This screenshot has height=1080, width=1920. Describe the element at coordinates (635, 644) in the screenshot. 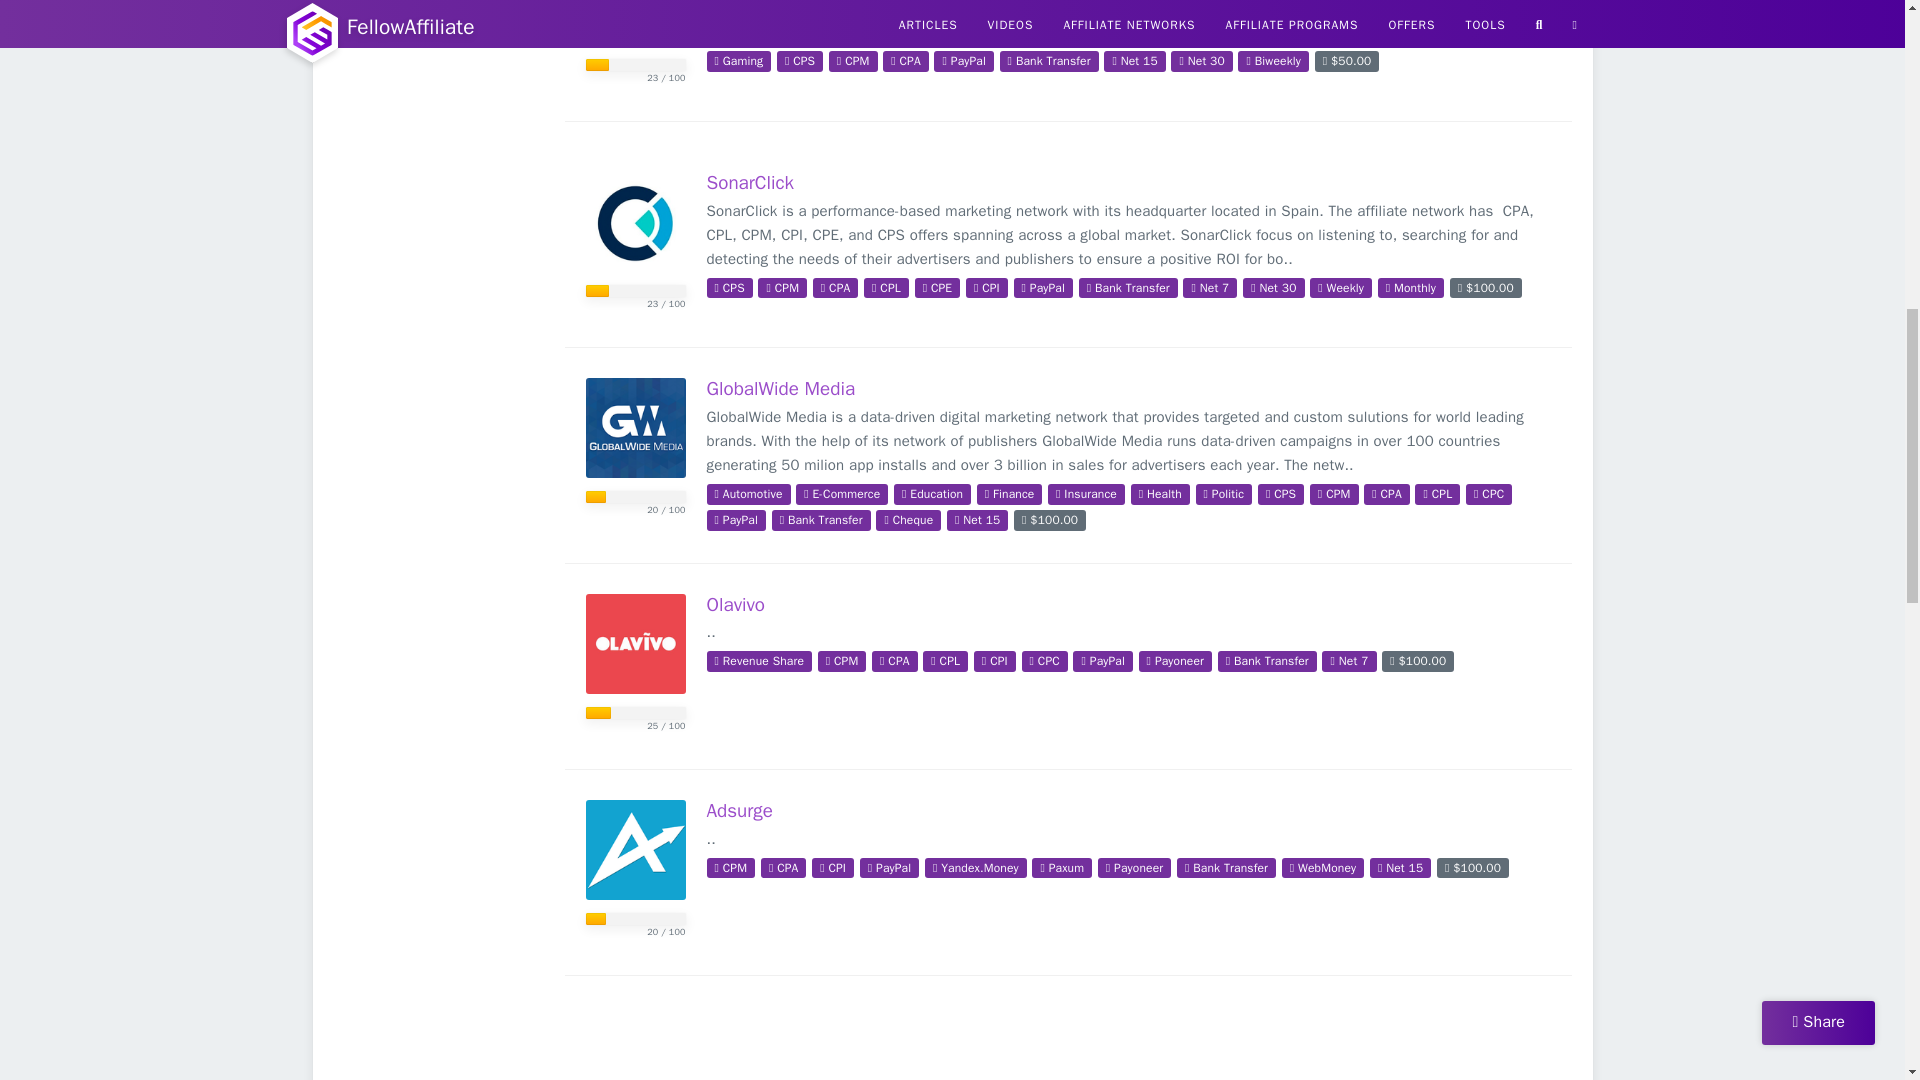

I see `Olavivo` at that location.